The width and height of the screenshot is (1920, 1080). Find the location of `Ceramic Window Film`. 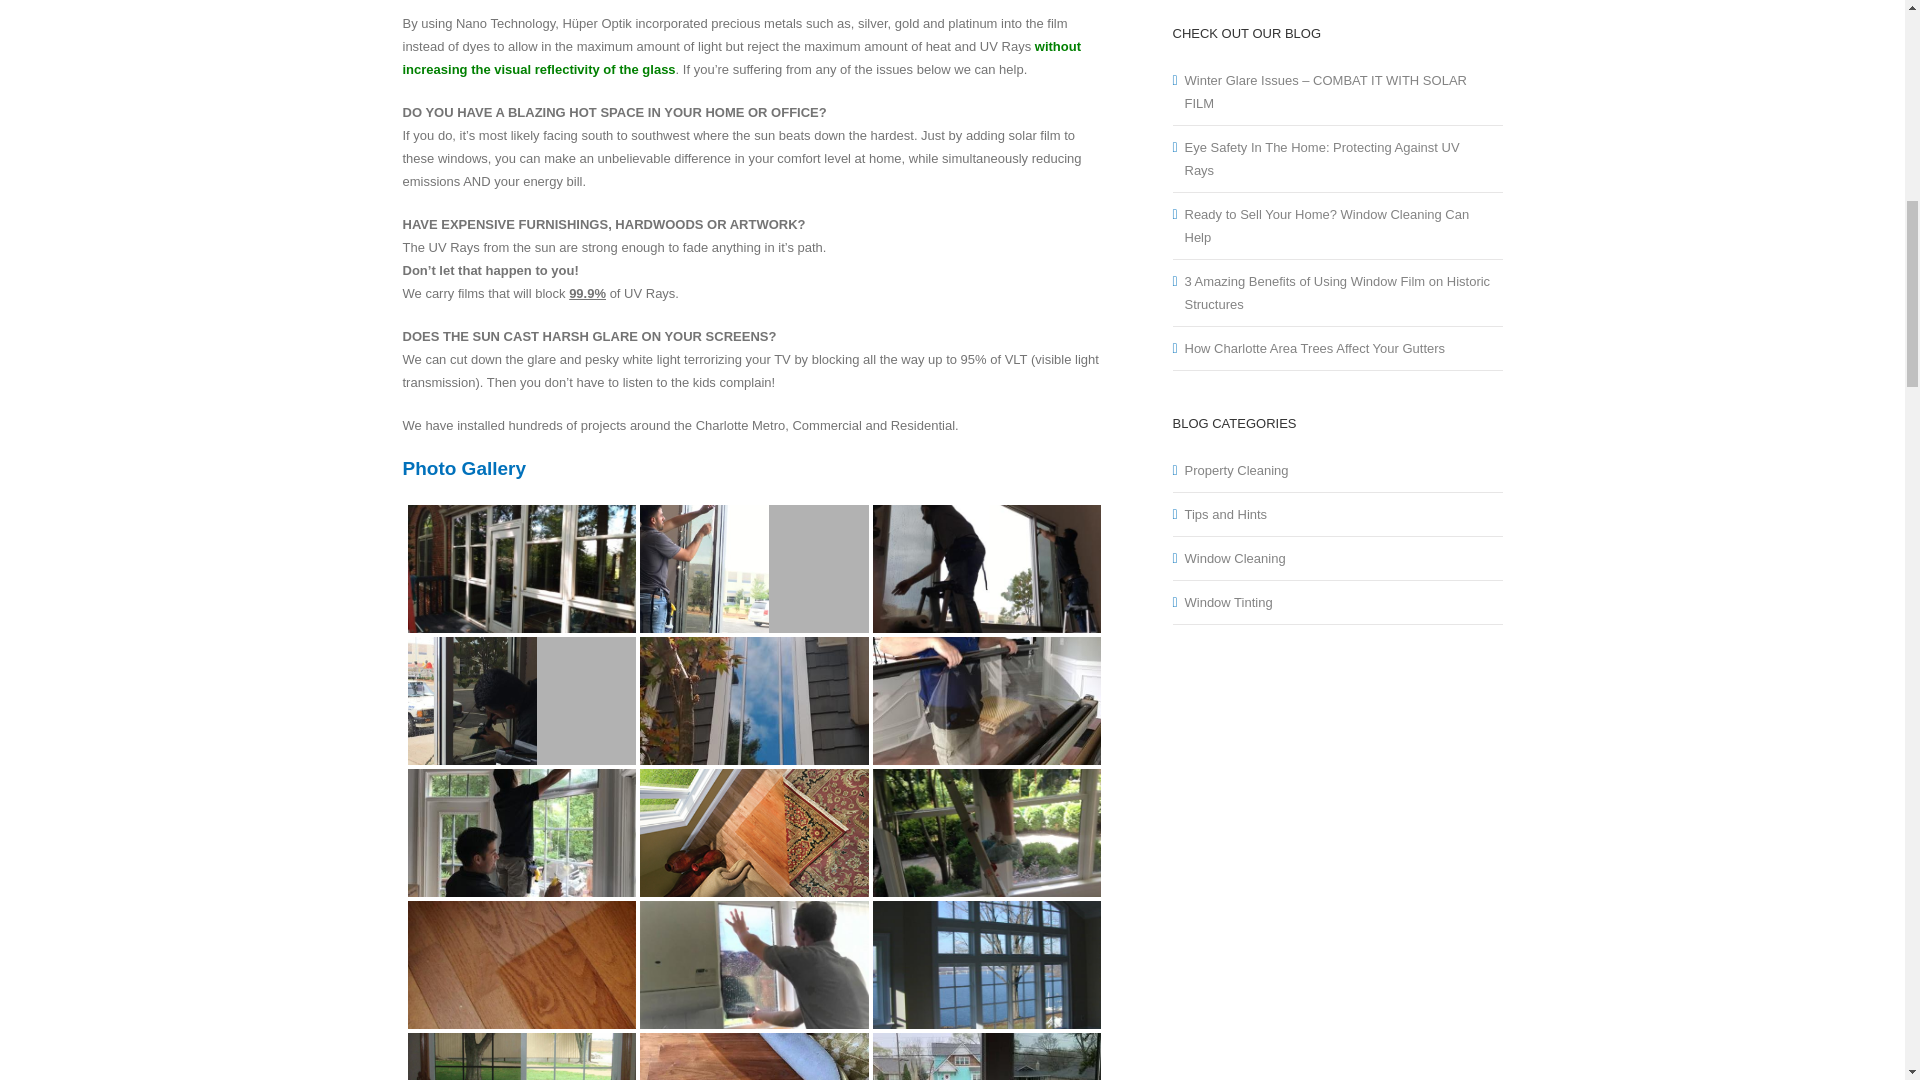

Ceramic Window Film is located at coordinates (704, 568).